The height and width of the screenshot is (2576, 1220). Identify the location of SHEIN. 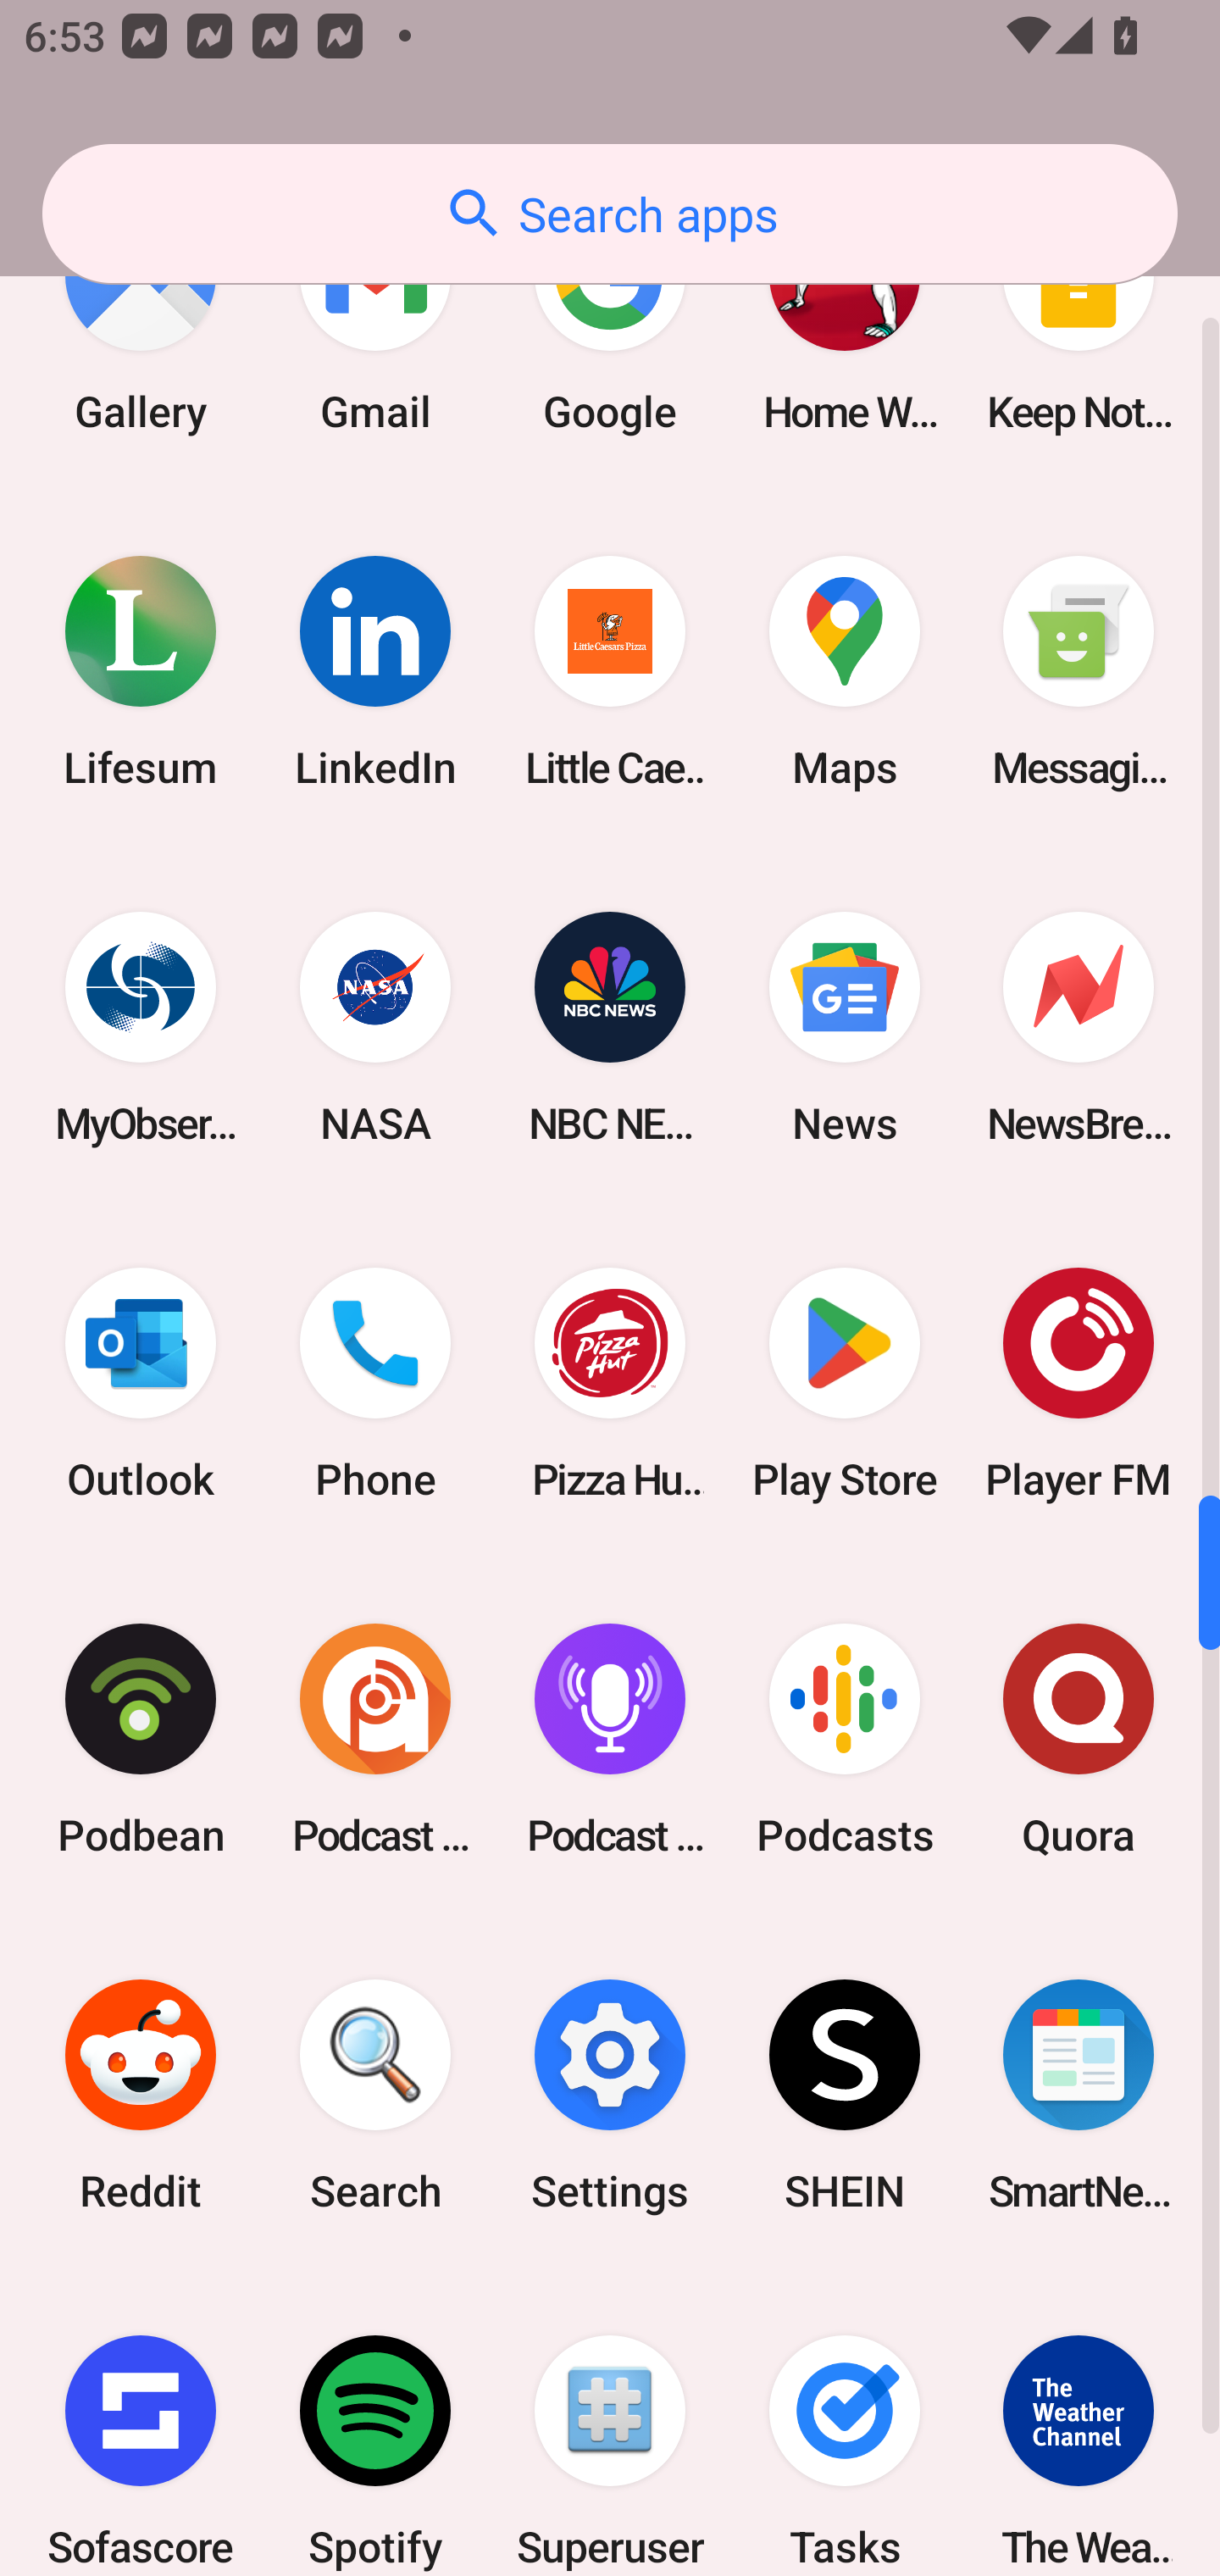
(844, 2095).